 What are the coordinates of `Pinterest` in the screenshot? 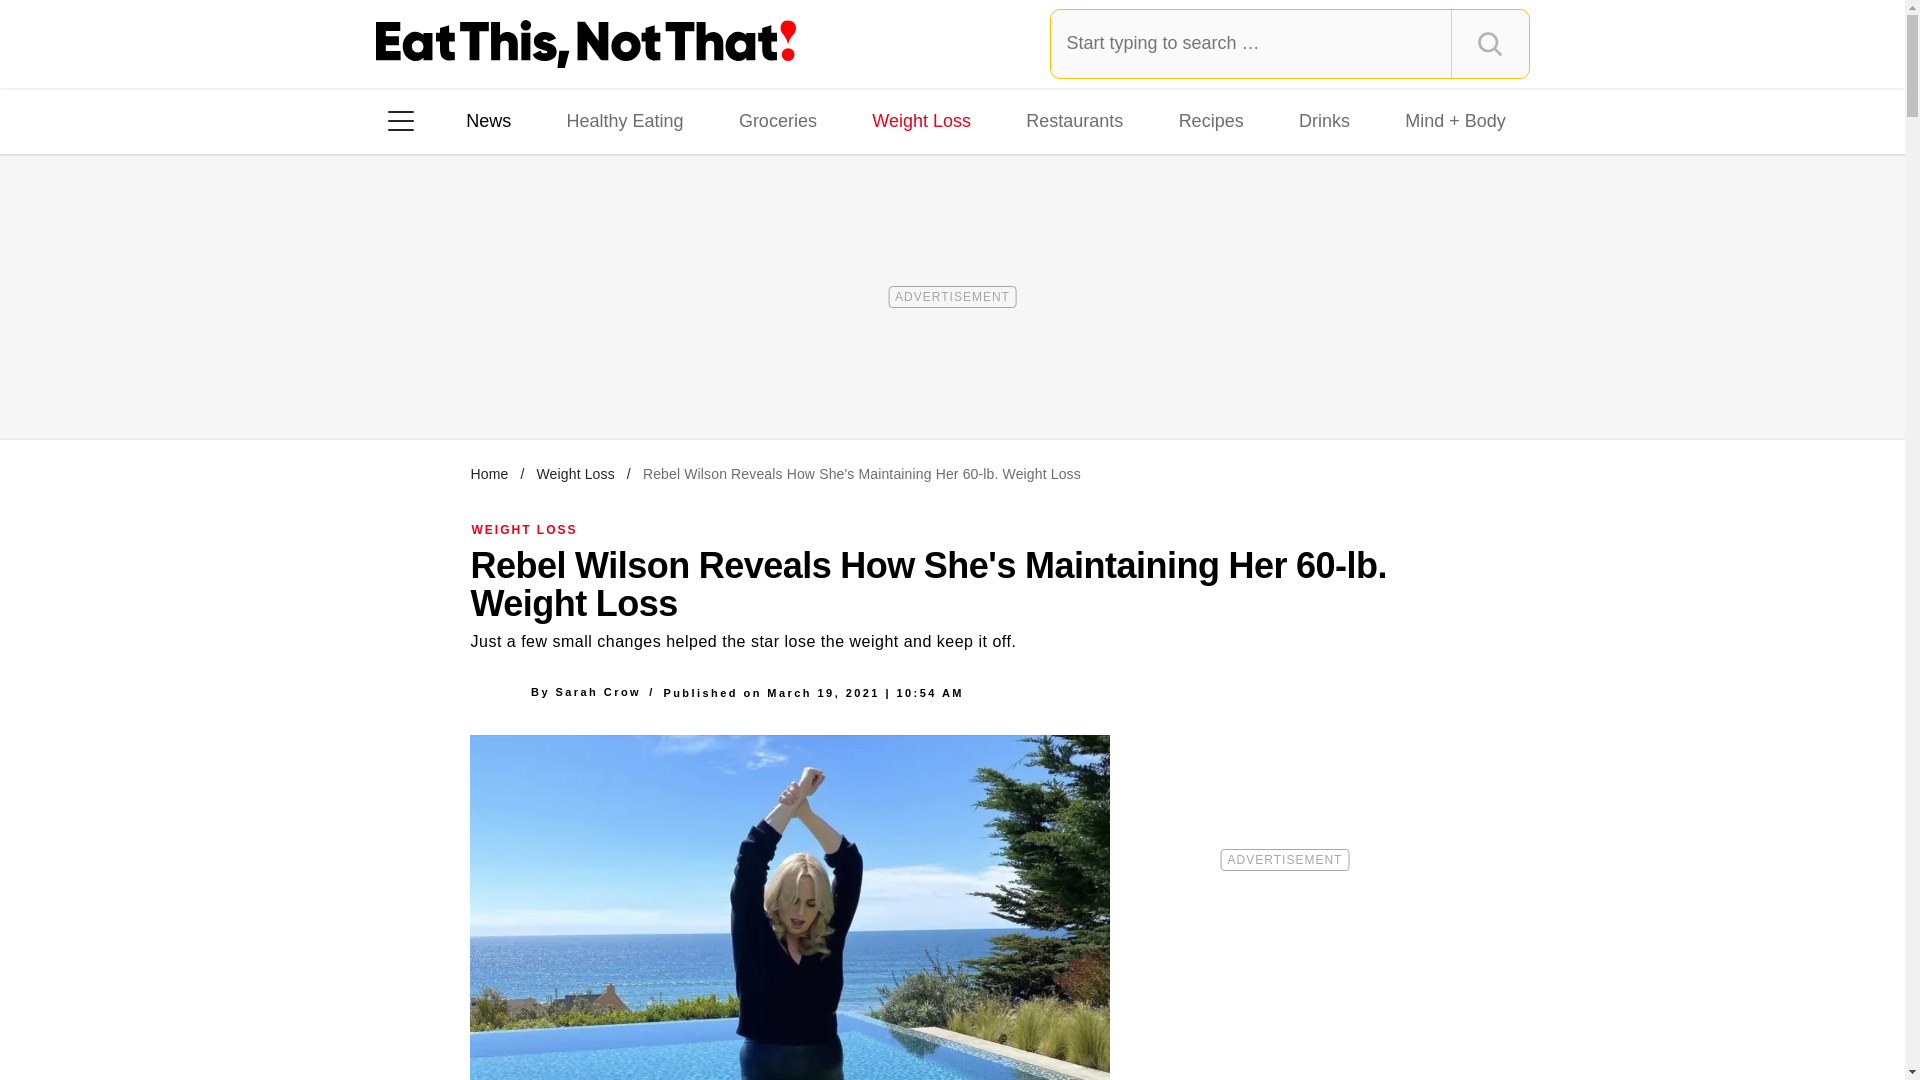 It's located at (584, 379).